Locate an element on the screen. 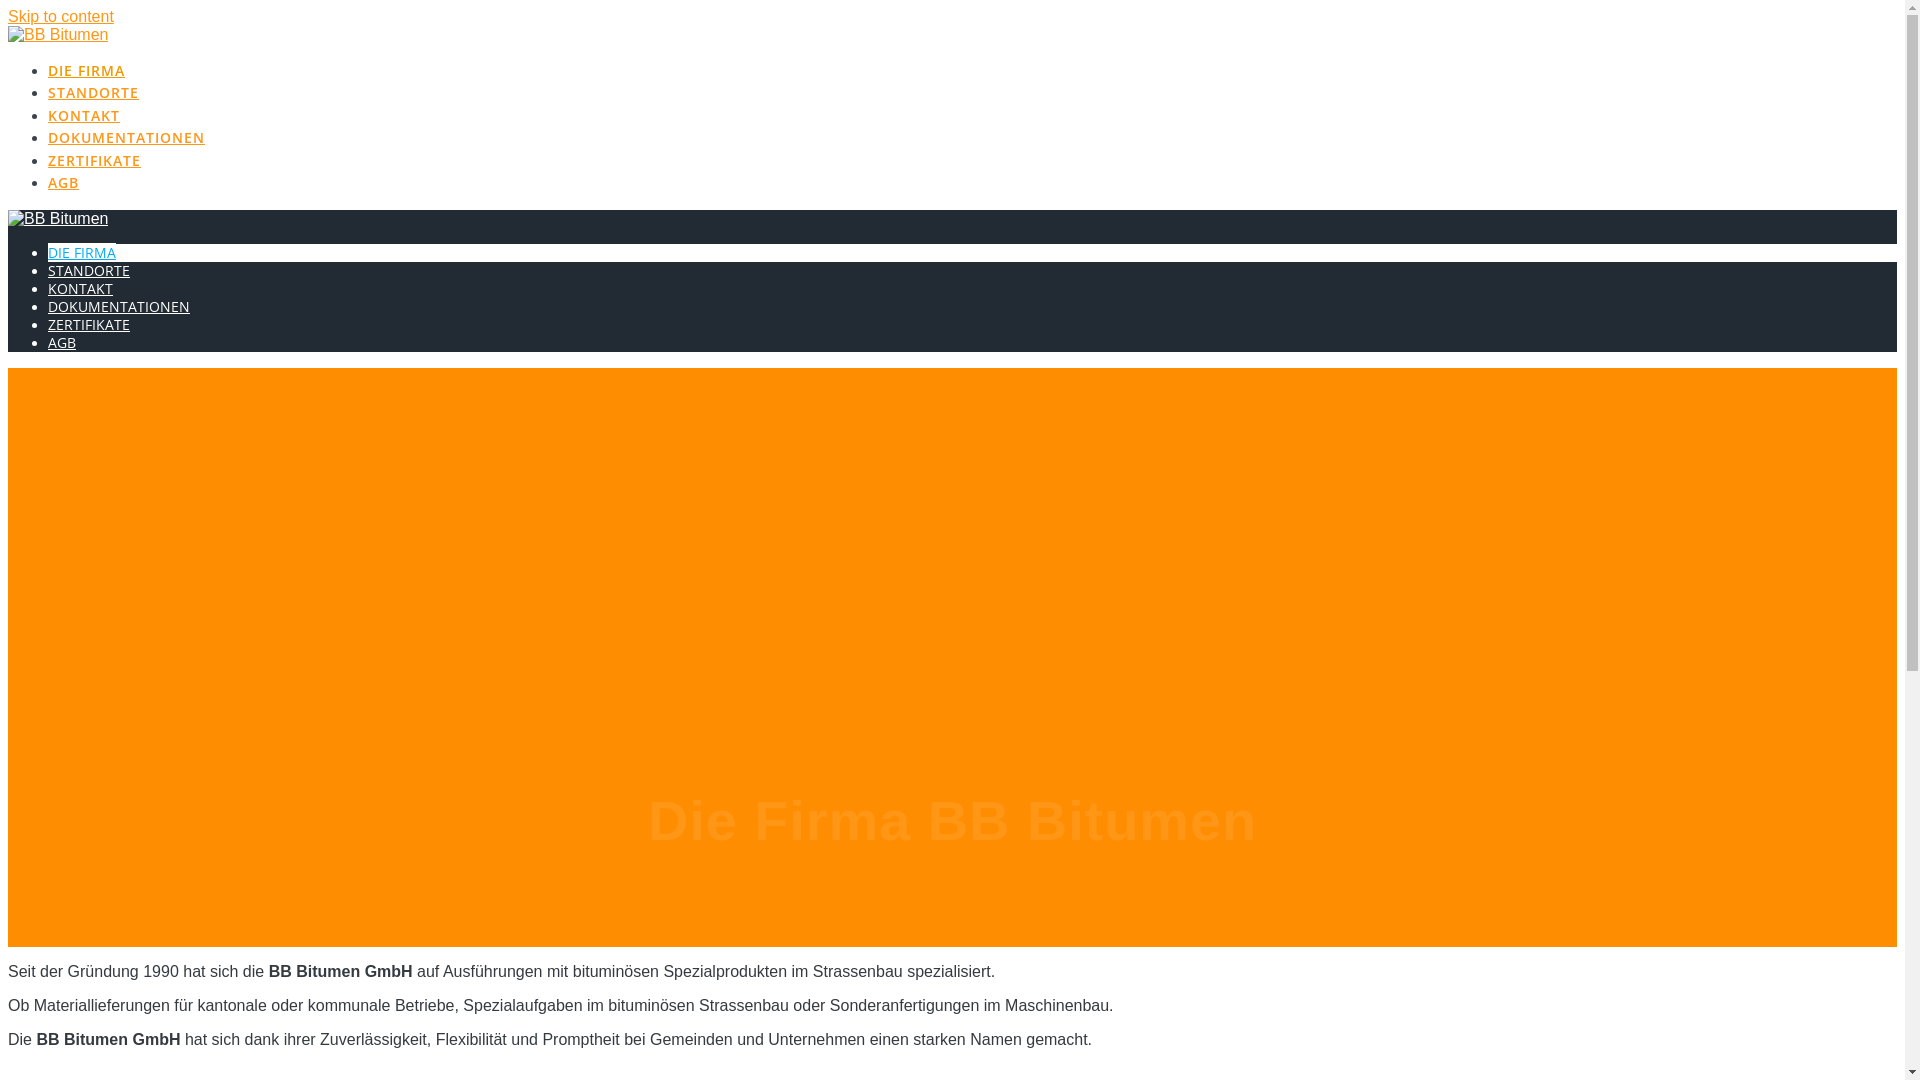 The width and height of the screenshot is (1920, 1080). ZERTIFIKATE is located at coordinates (94, 160).